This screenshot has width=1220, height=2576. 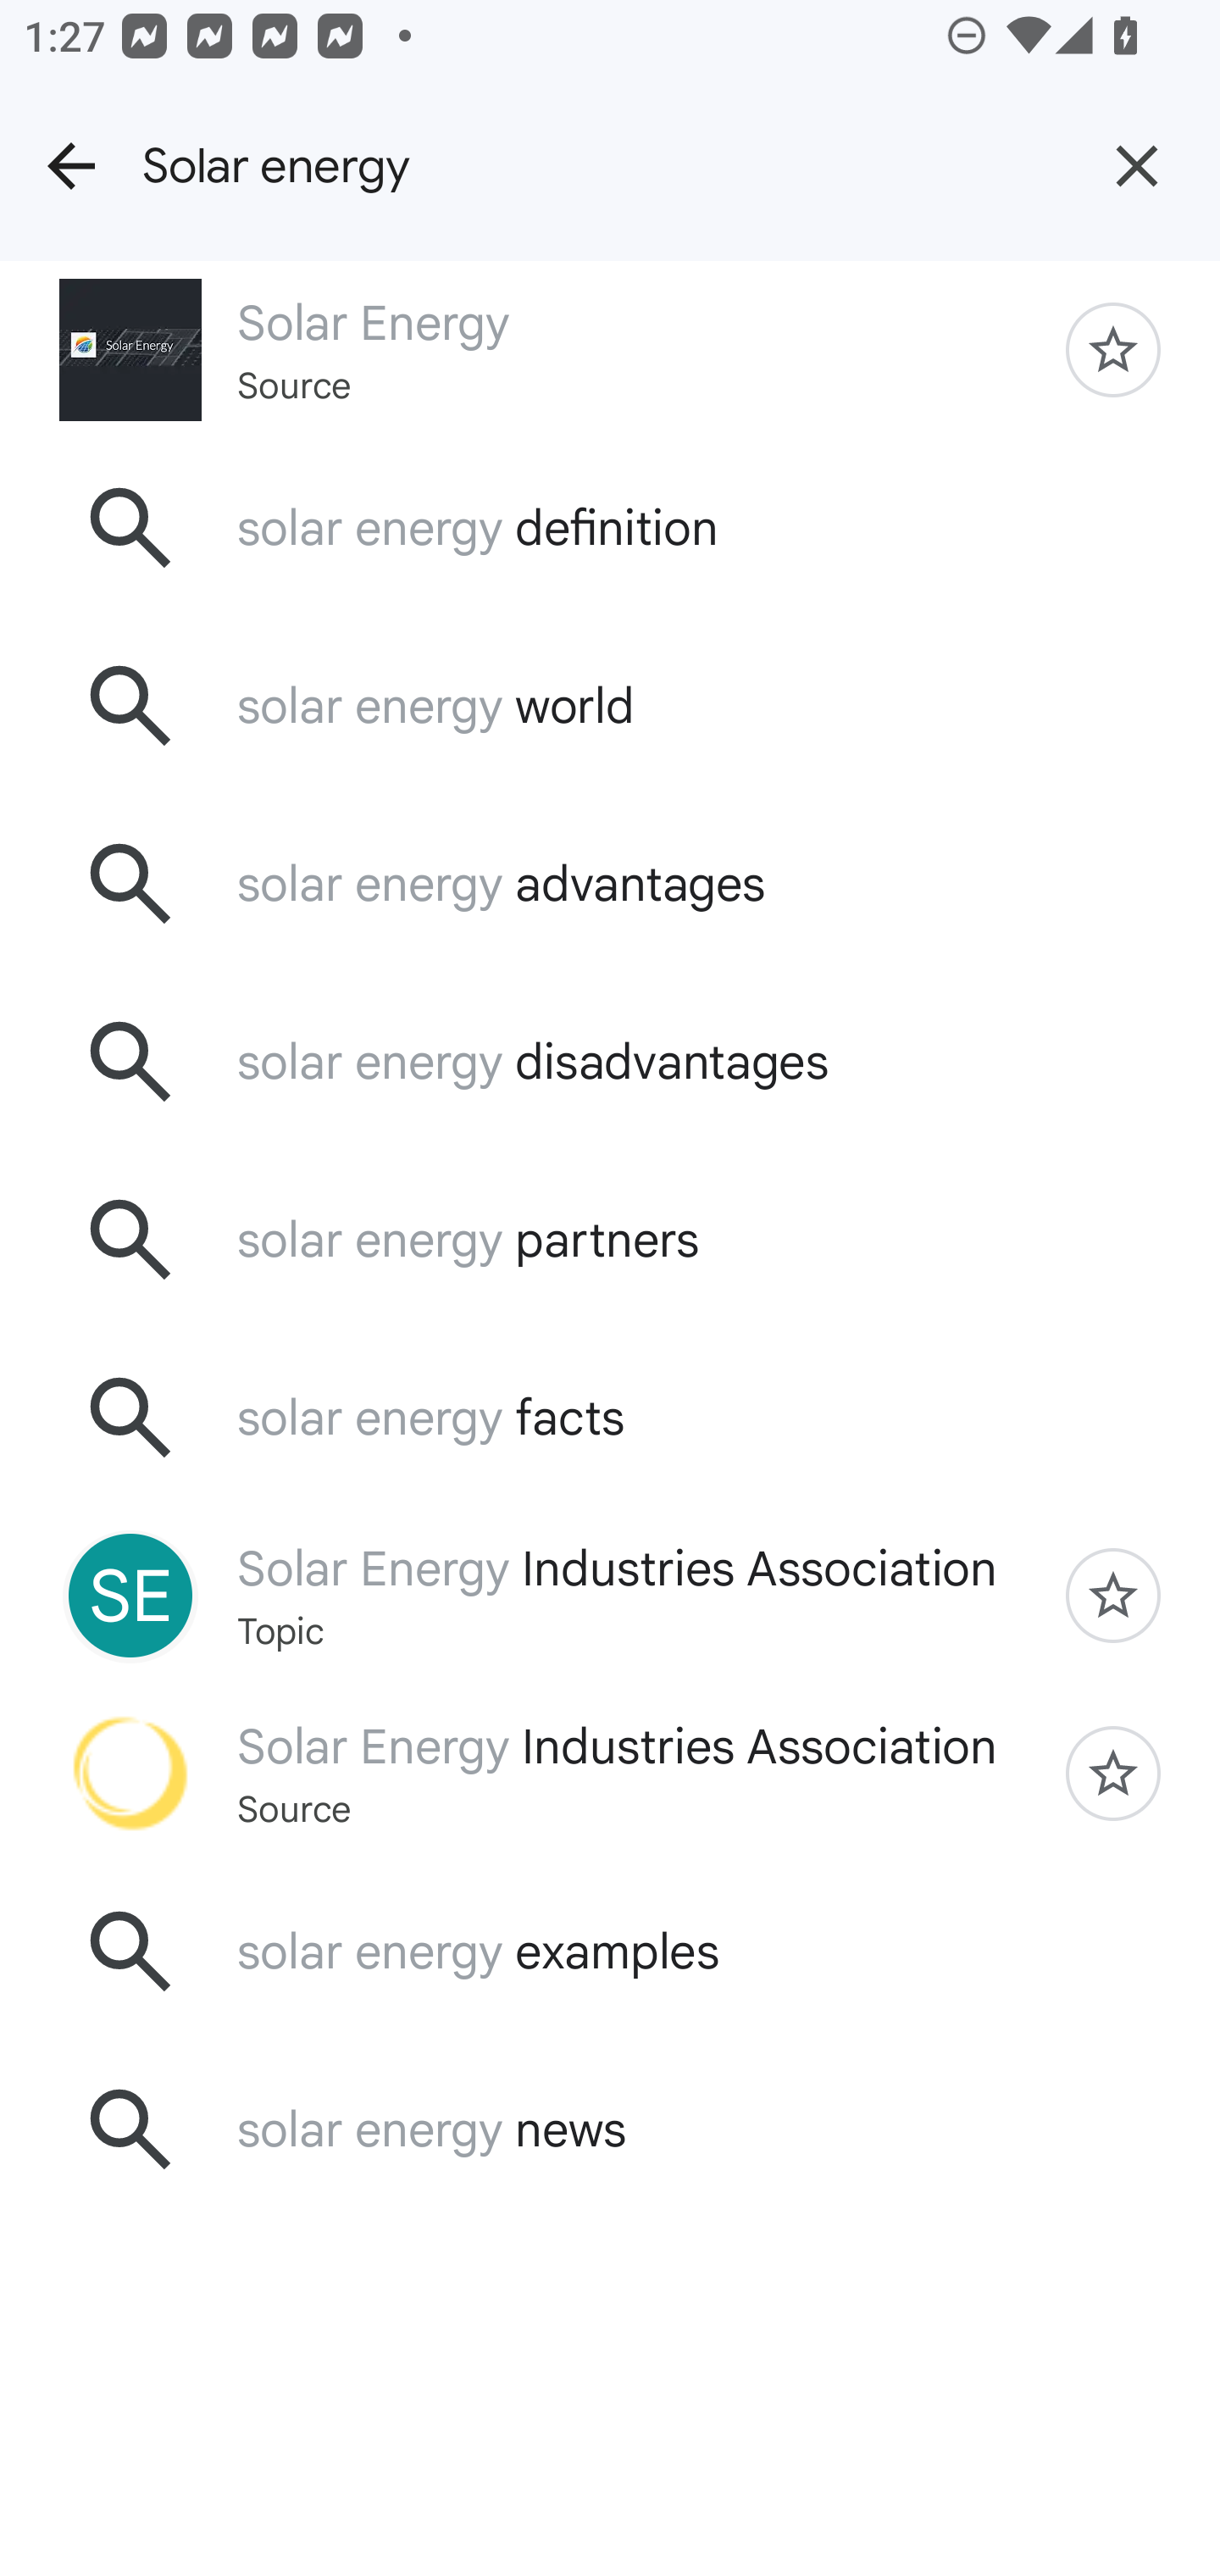 I want to click on solar energy definition, so click(x=610, y=526).